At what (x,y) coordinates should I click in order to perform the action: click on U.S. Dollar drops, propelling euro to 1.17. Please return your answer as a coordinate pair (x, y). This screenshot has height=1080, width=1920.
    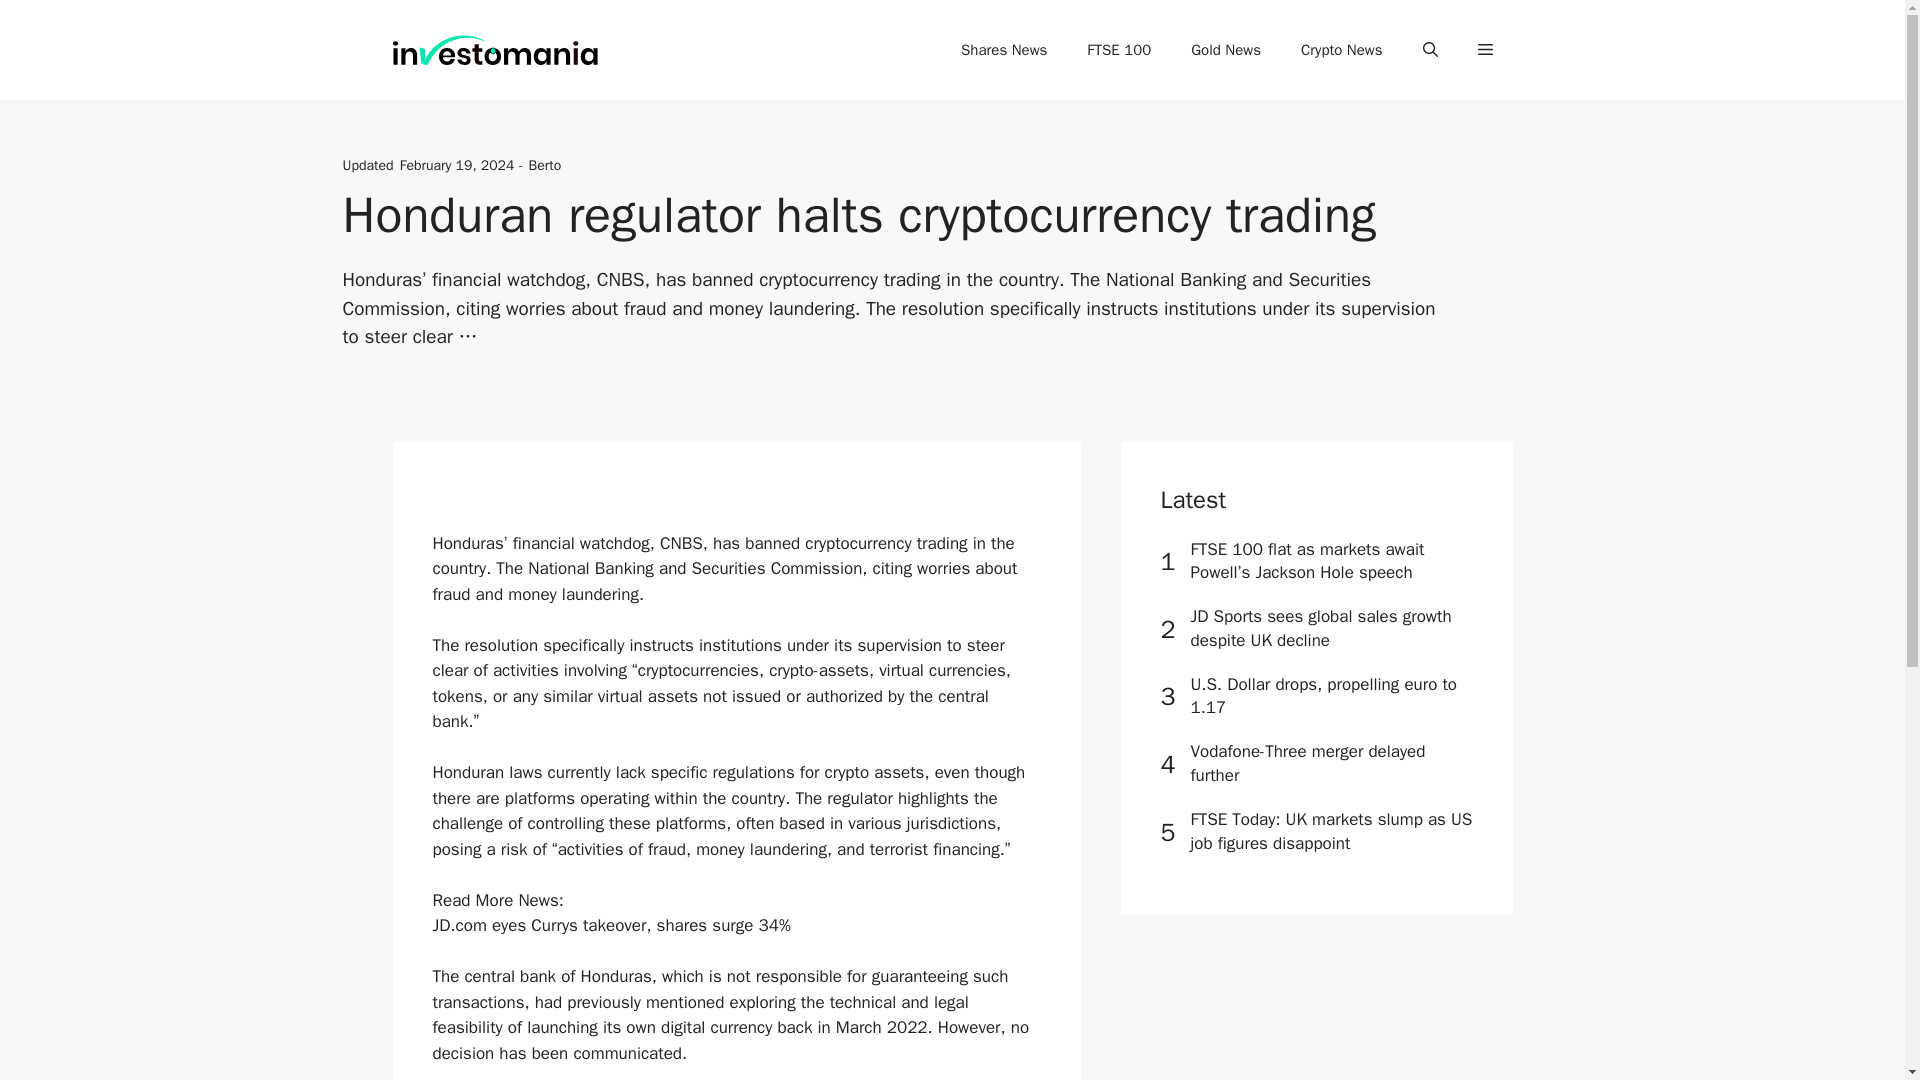
    Looking at the image, I should click on (1324, 696).